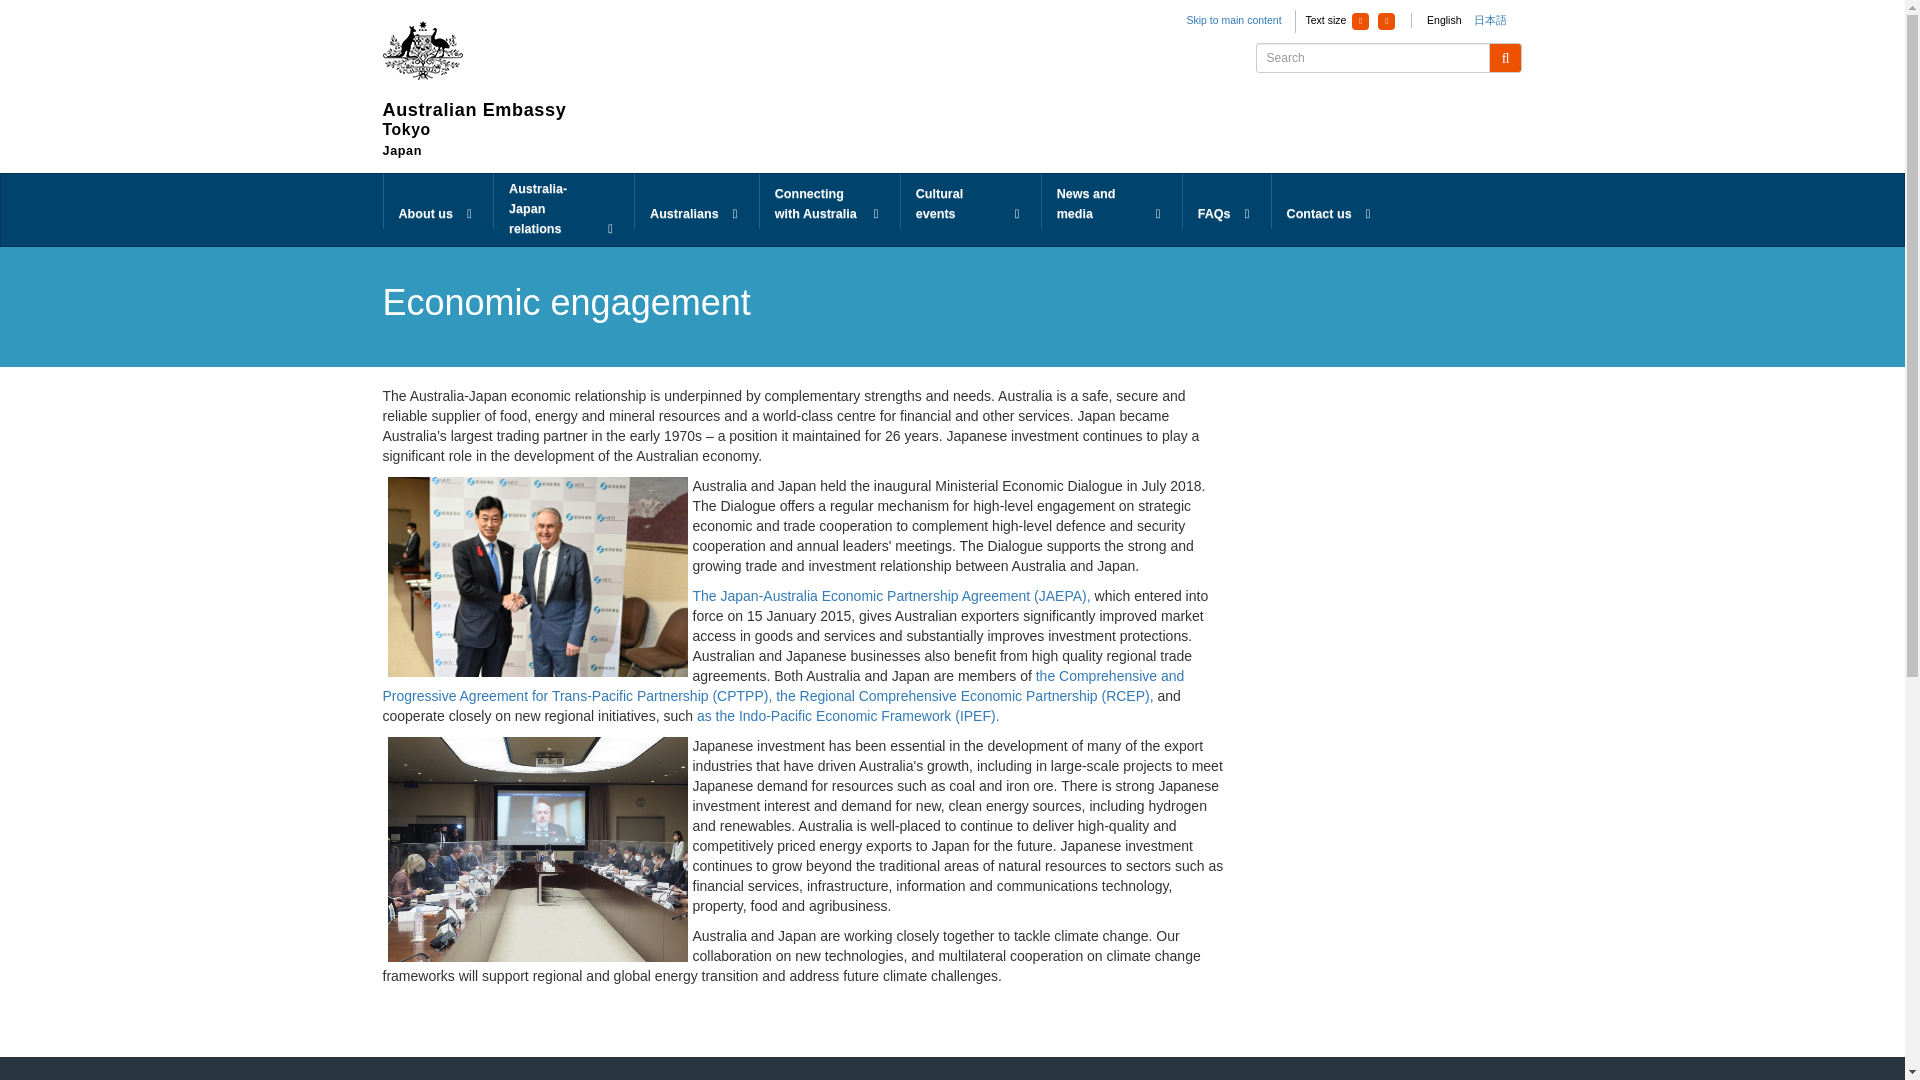 The height and width of the screenshot is (1080, 1920). Describe the element at coordinates (563, 210) in the screenshot. I see `Australia-Japan relations  ` at that location.